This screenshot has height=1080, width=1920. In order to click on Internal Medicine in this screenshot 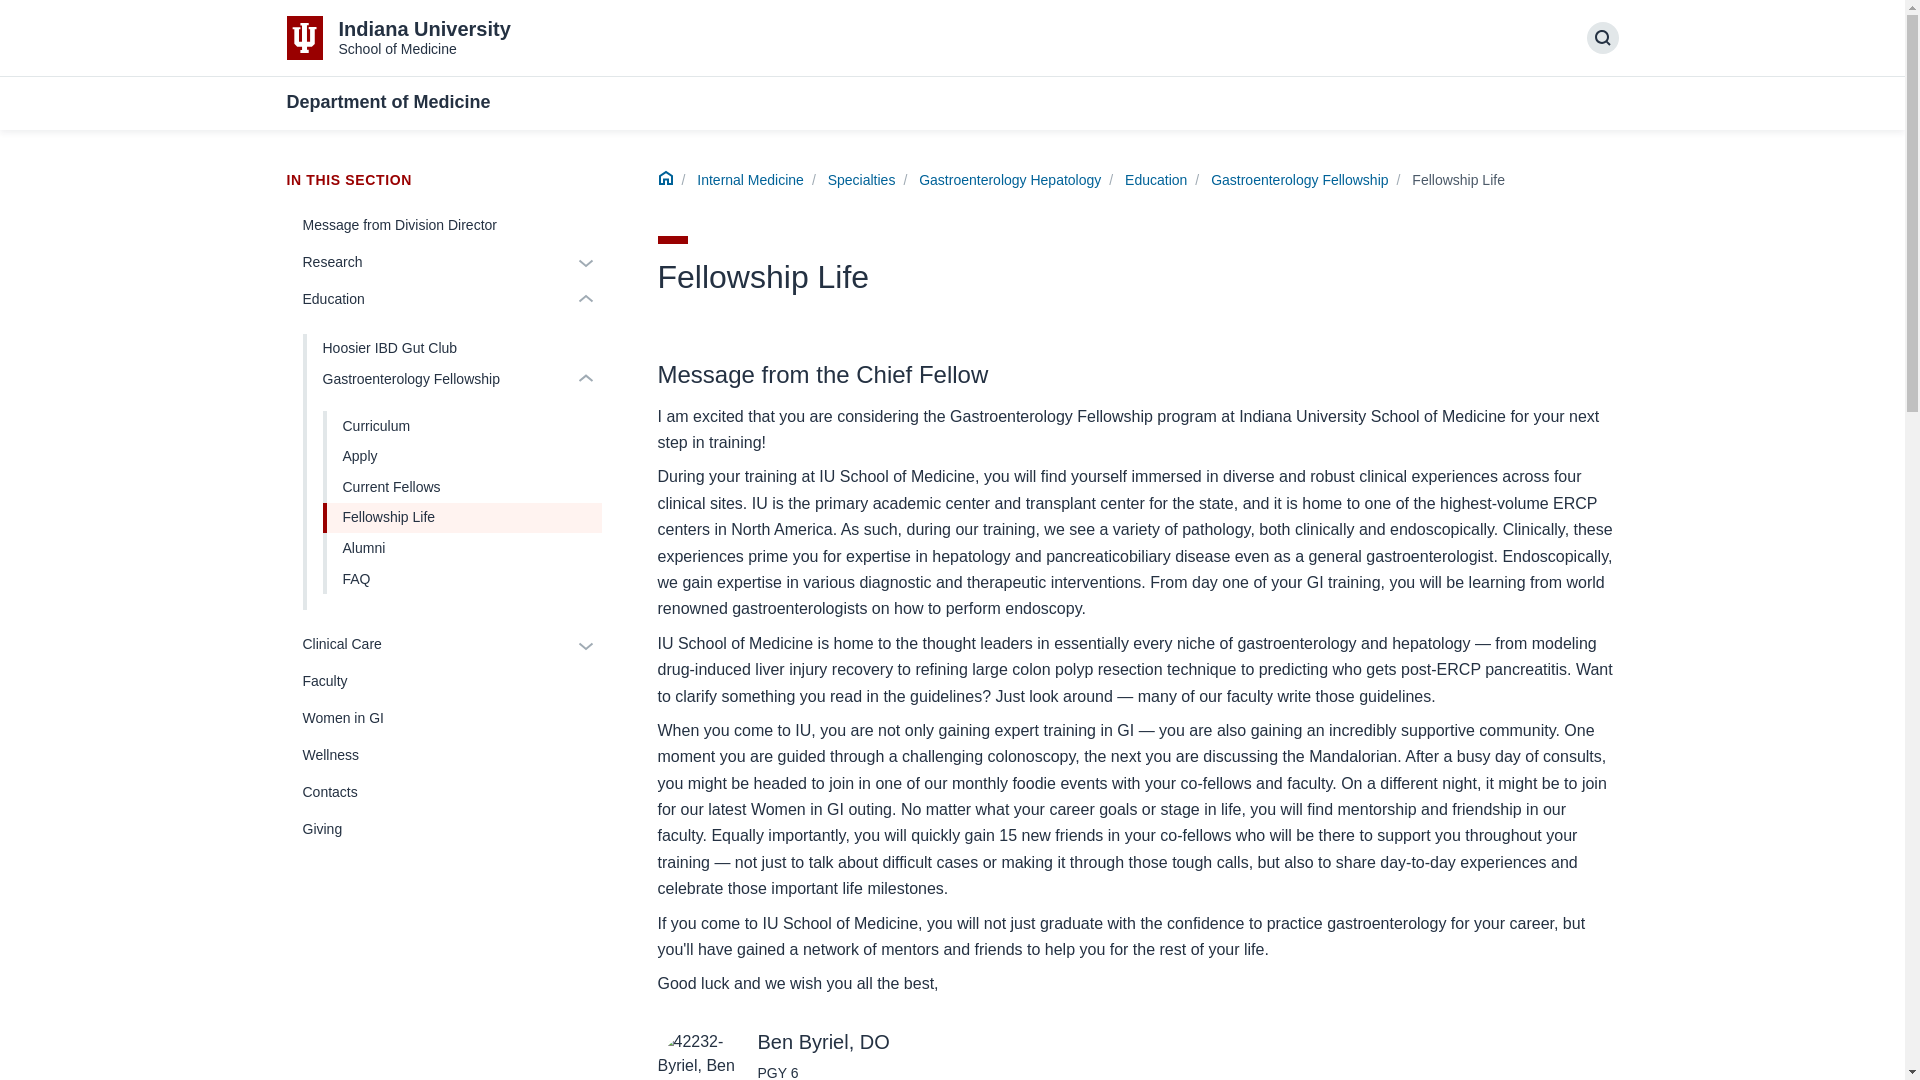, I will do `click(750, 179)`.